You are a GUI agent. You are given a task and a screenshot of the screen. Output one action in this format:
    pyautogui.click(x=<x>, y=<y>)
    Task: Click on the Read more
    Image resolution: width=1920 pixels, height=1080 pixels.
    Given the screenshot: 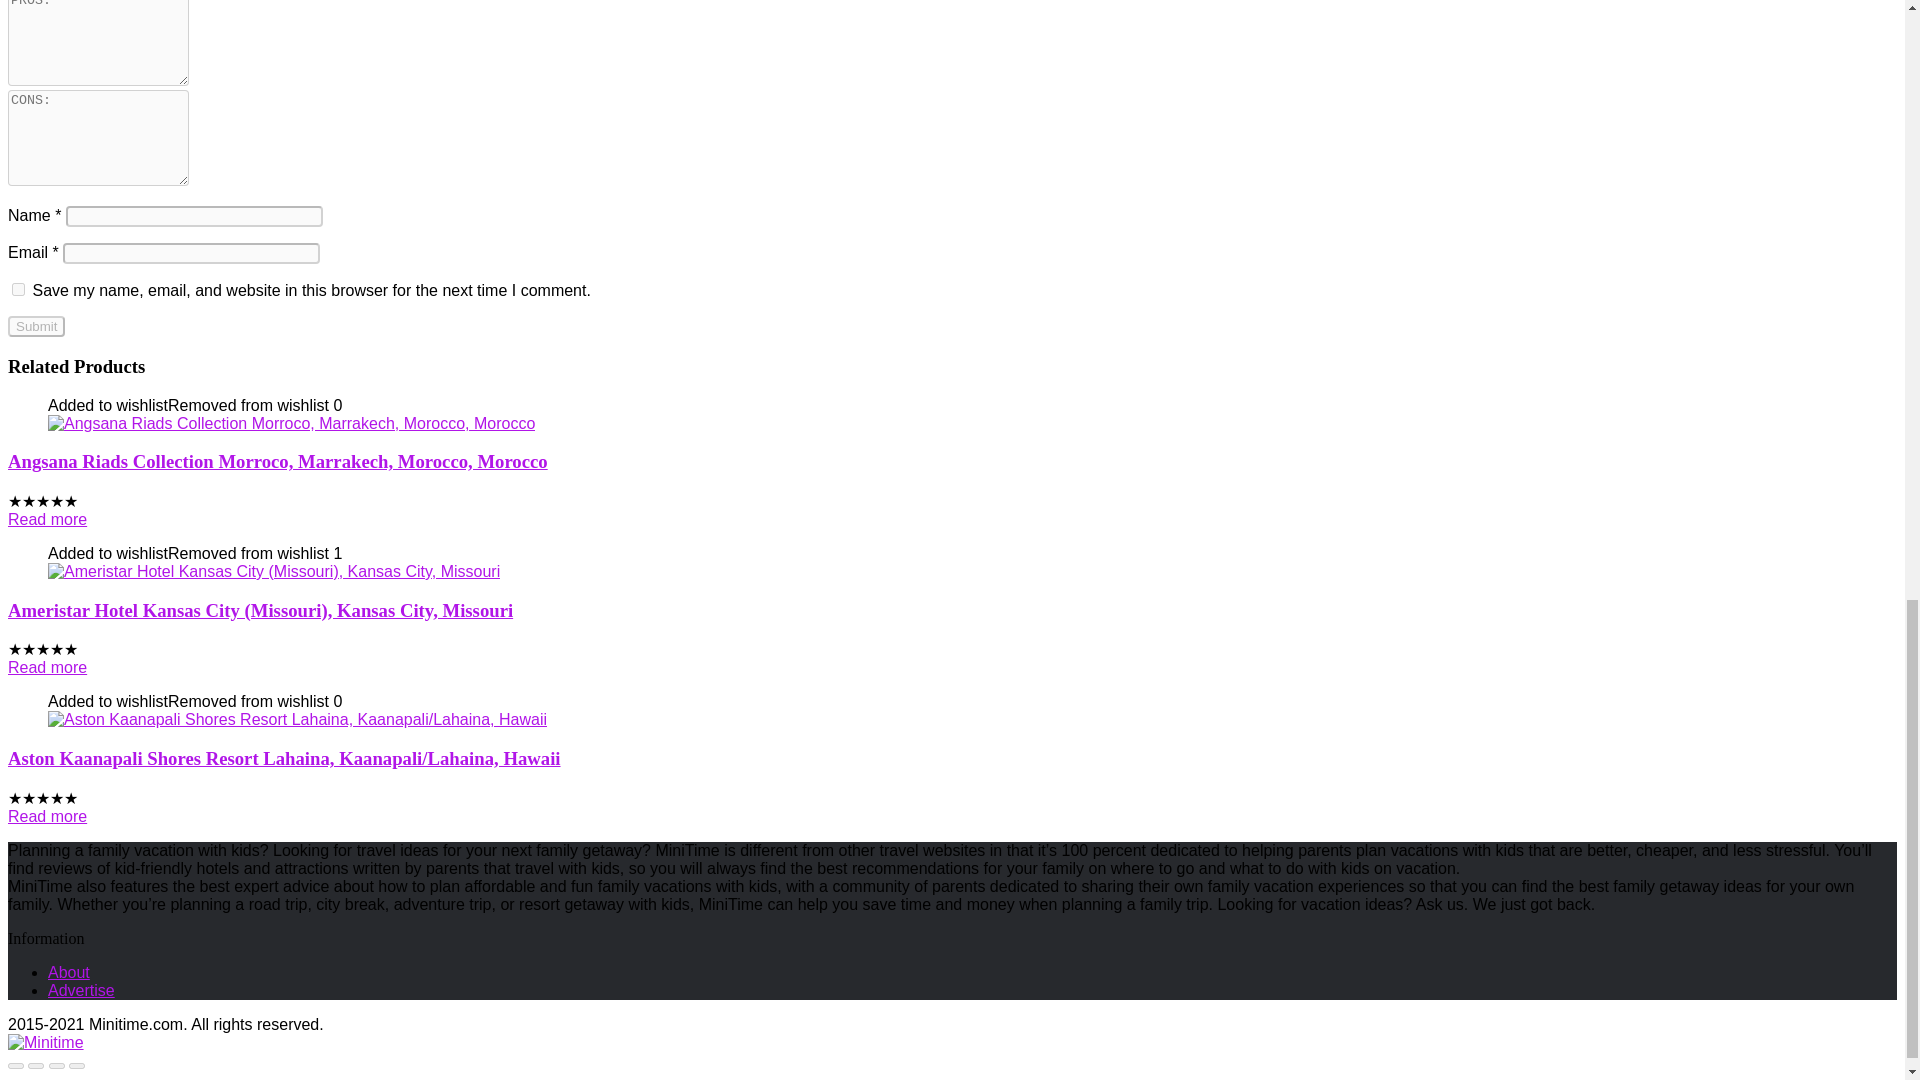 What is the action you would take?
    pyautogui.click(x=46, y=816)
    